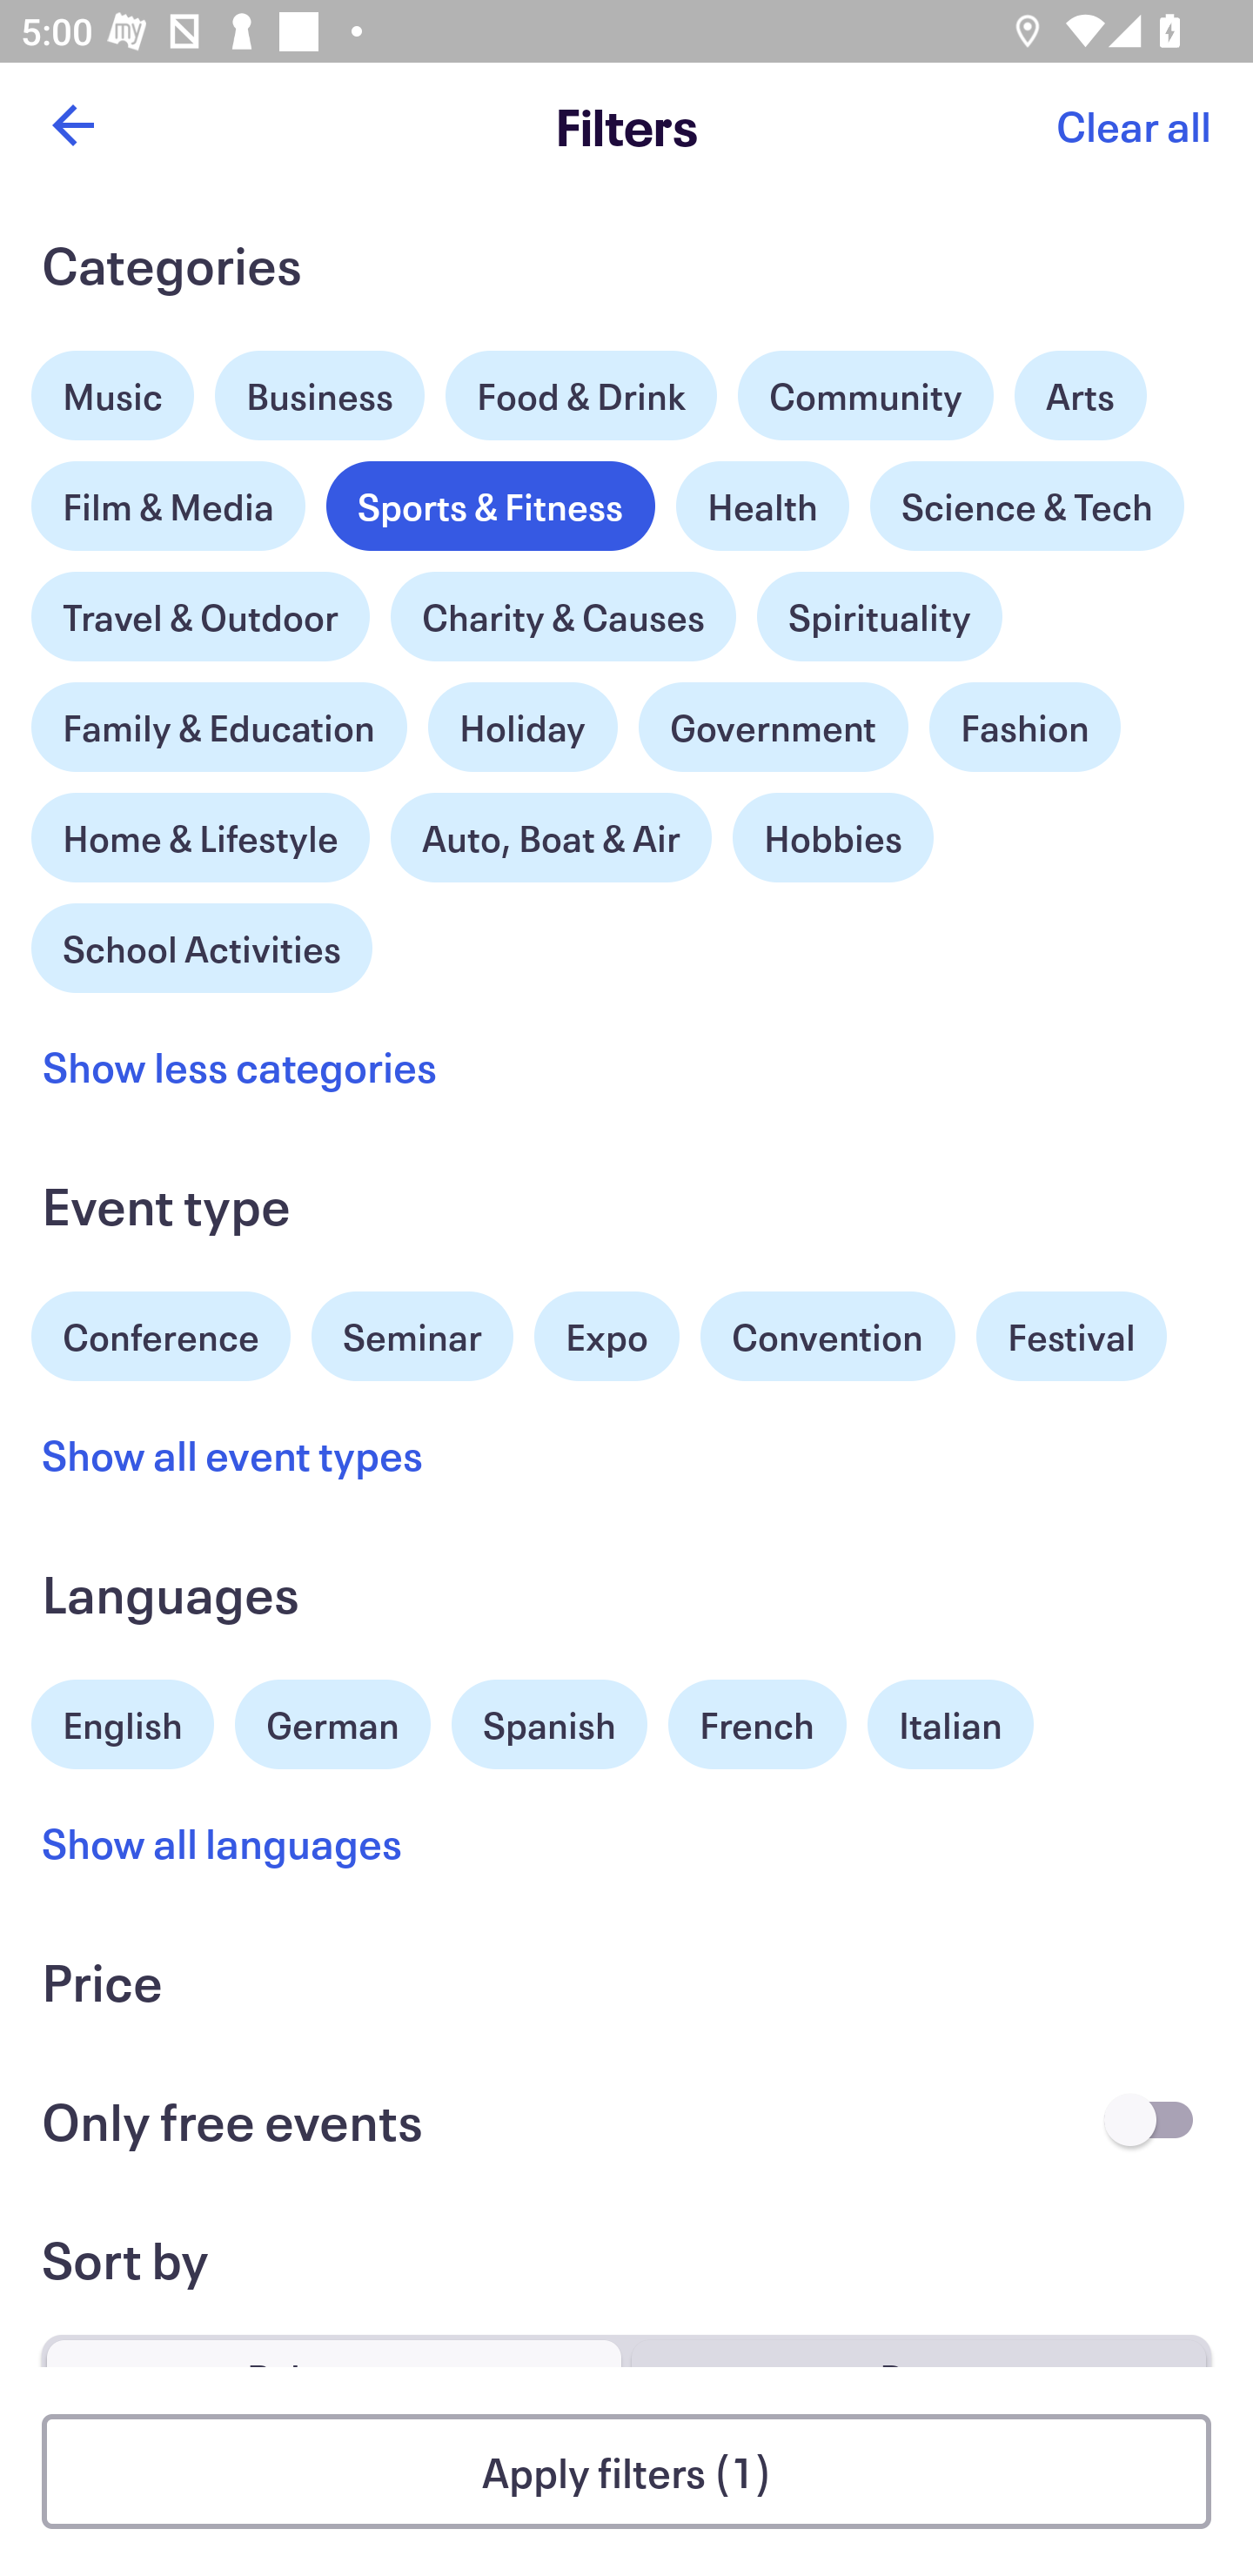 Image resolution: width=1253 pixels, height=2576 pixels. Describe the element at coordinates (202, 945) in the screenshot. I see `School Activities` at that location.